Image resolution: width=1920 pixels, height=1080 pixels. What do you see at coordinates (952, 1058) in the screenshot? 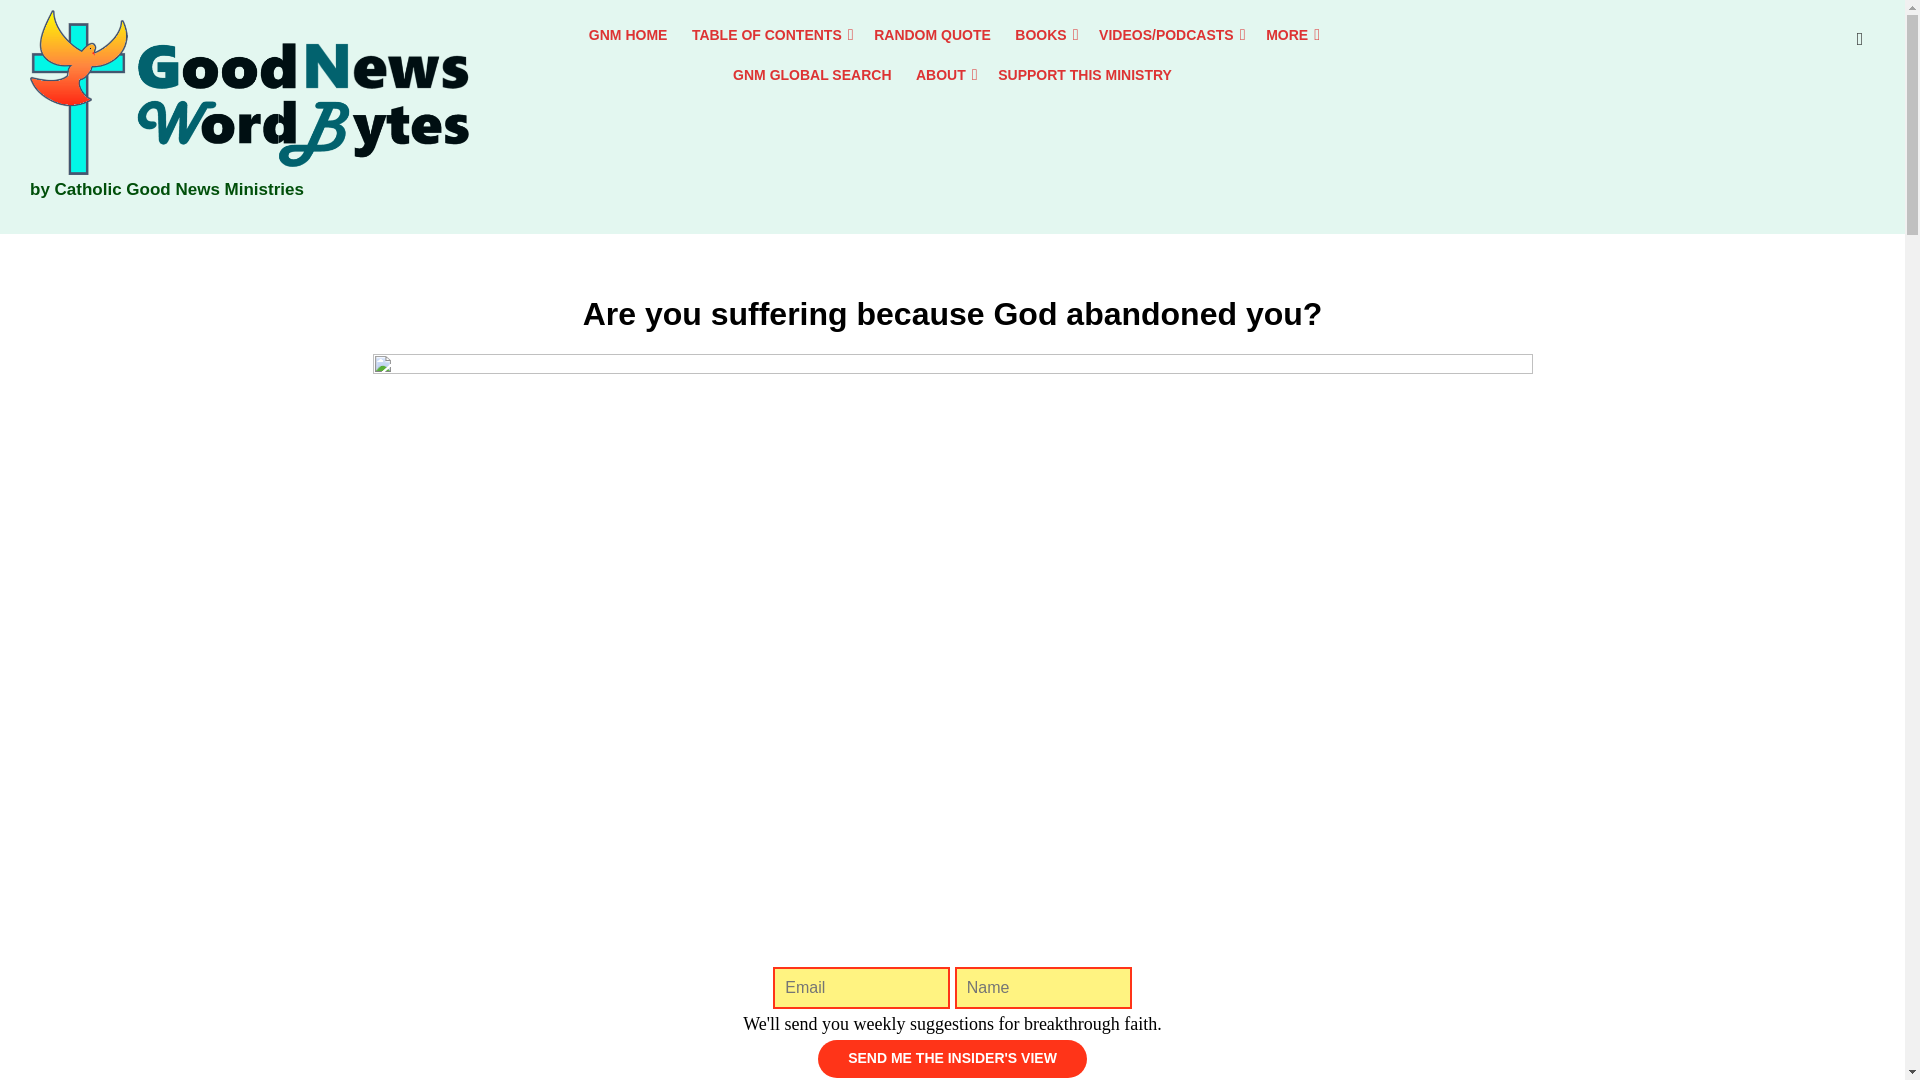
I see `Send me the Insider's View` at bounding box center [952, 1058].